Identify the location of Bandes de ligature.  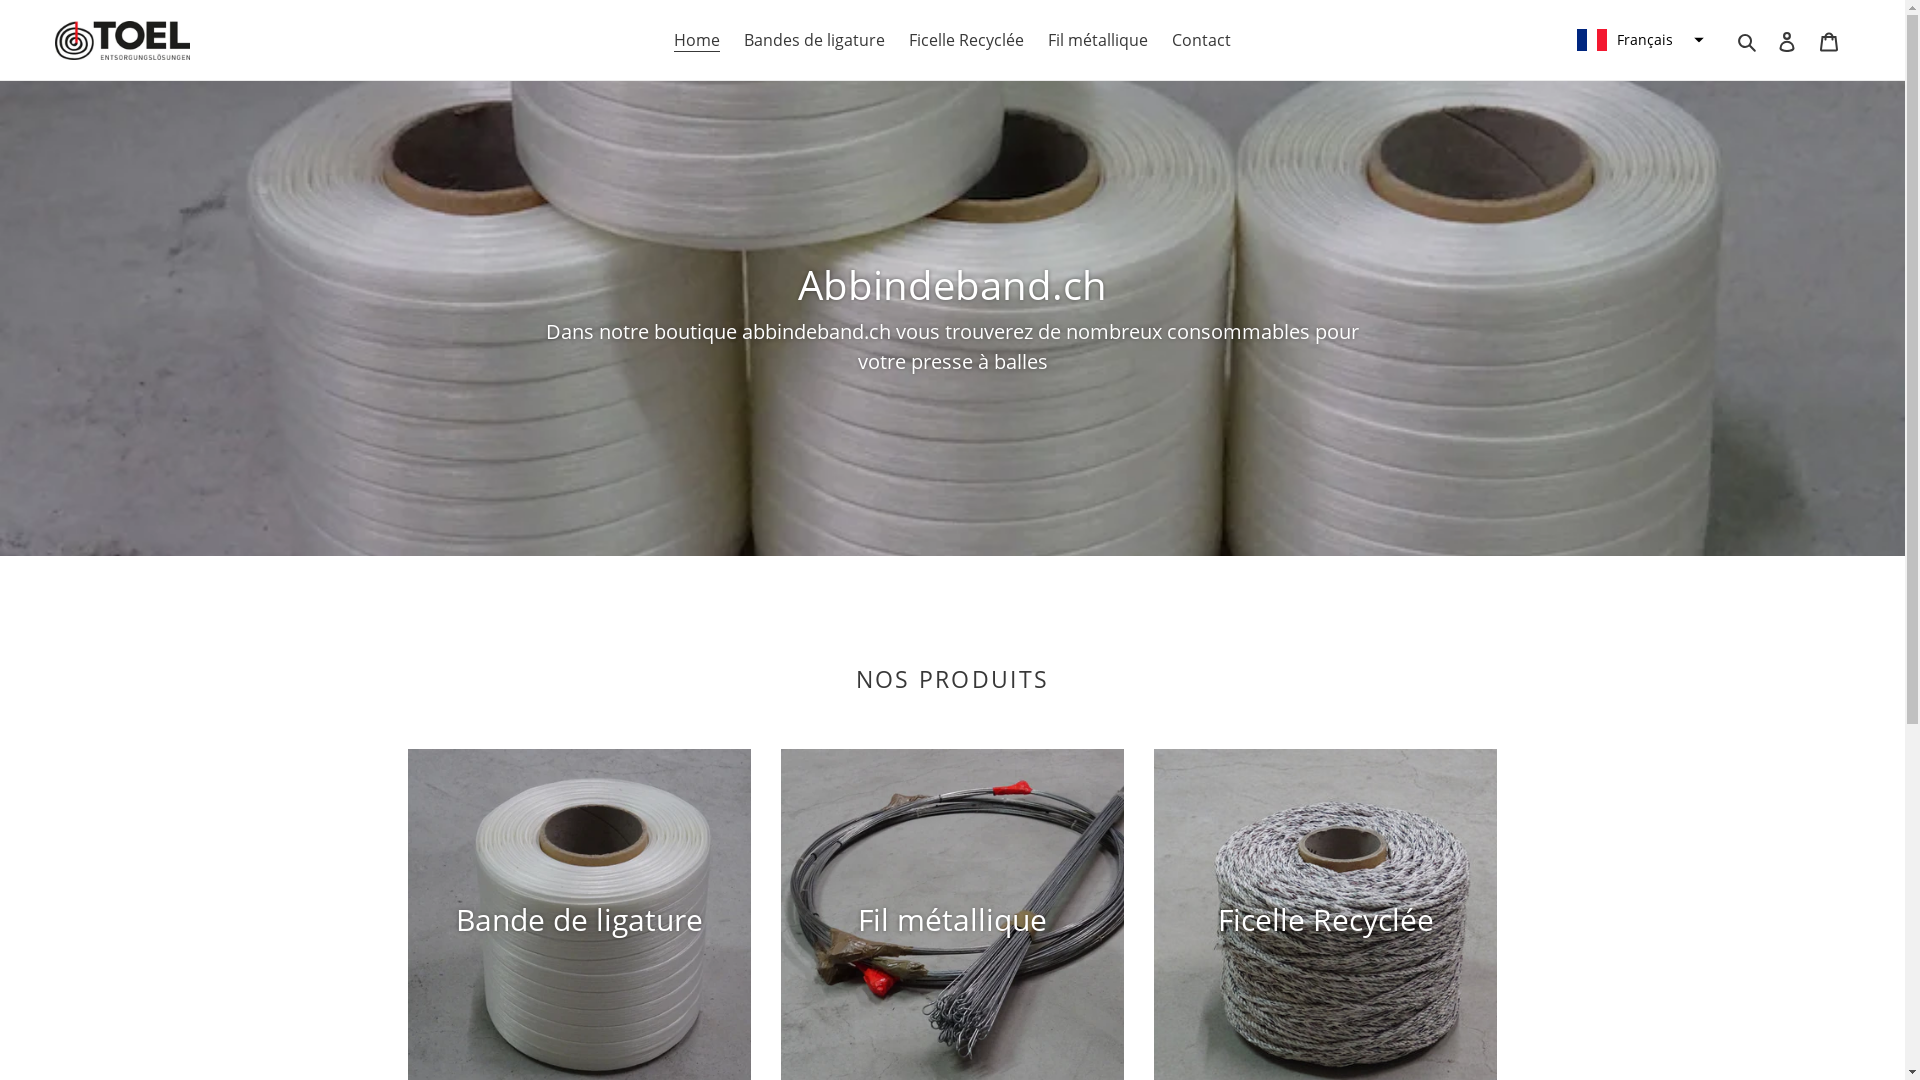
(814, 40).